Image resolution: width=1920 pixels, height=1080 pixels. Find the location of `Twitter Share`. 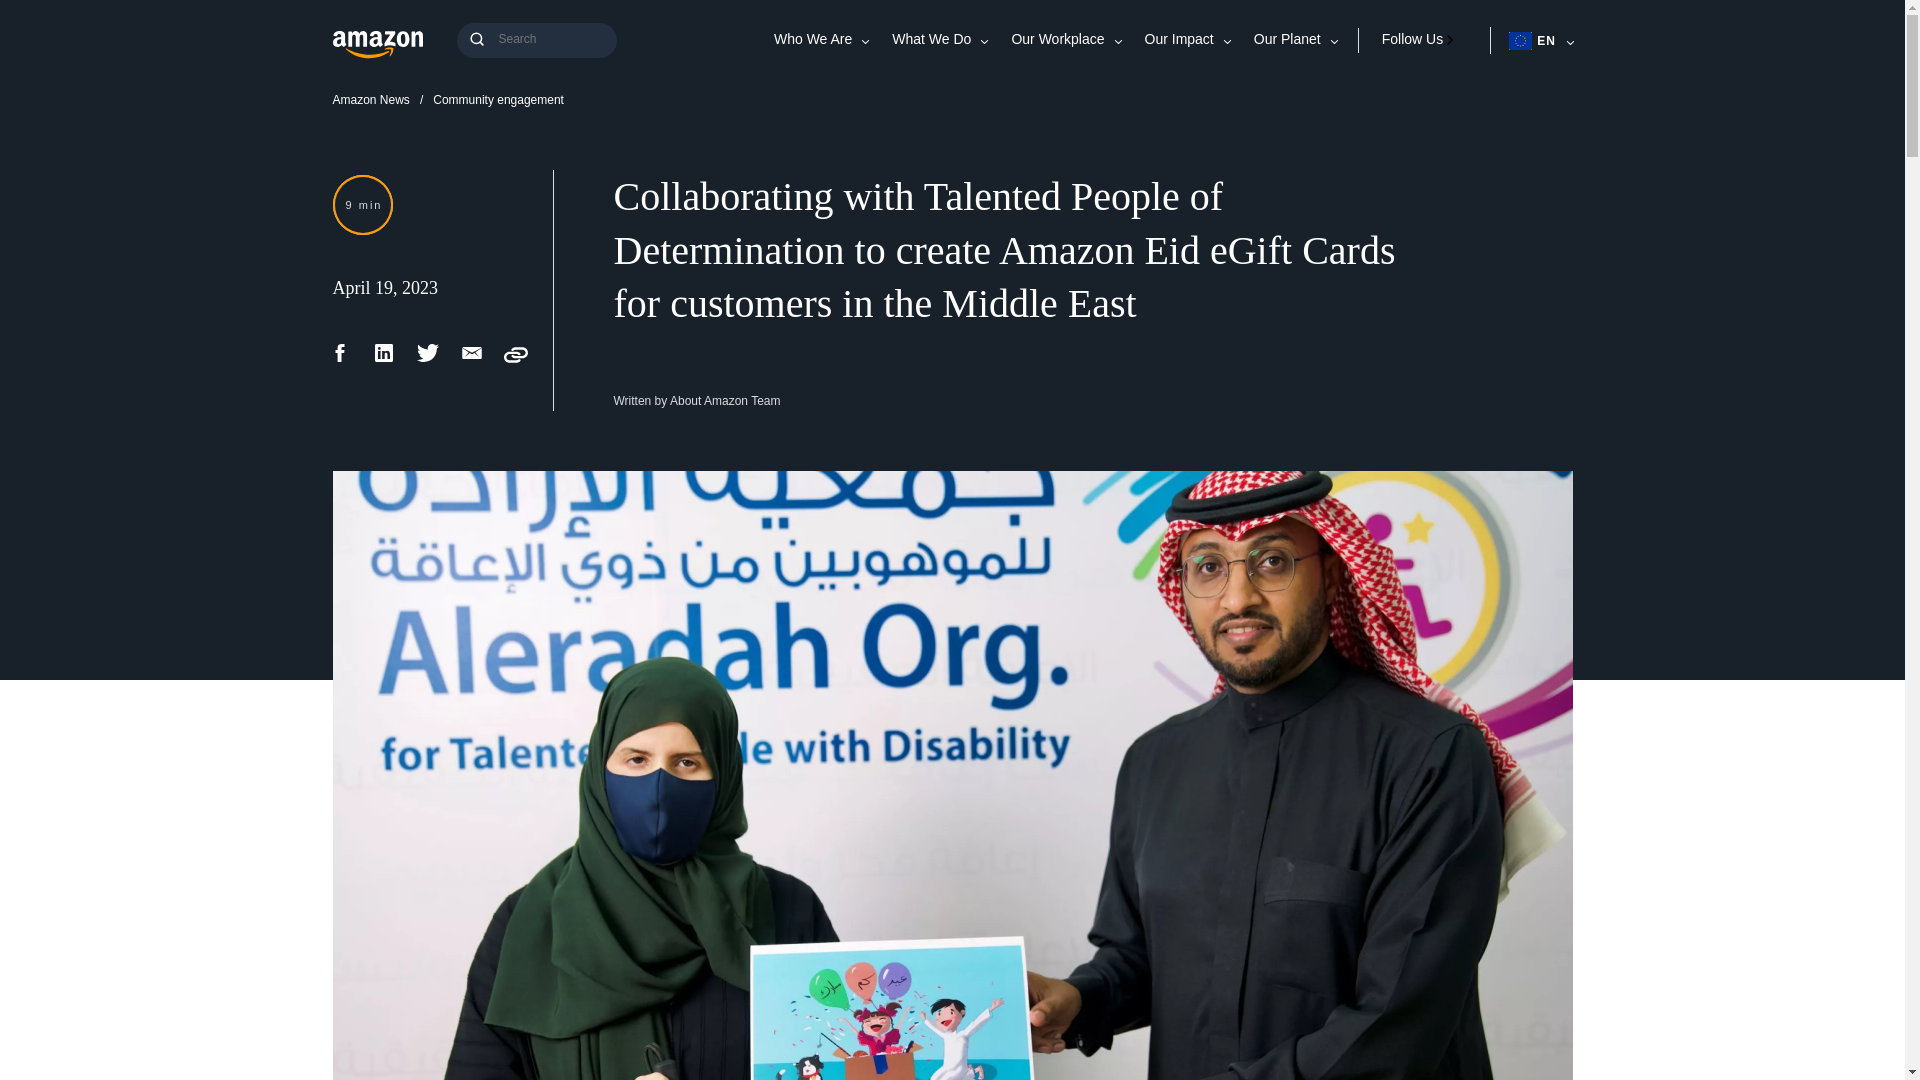

Twitter Share is located at coordinates (428, 360).